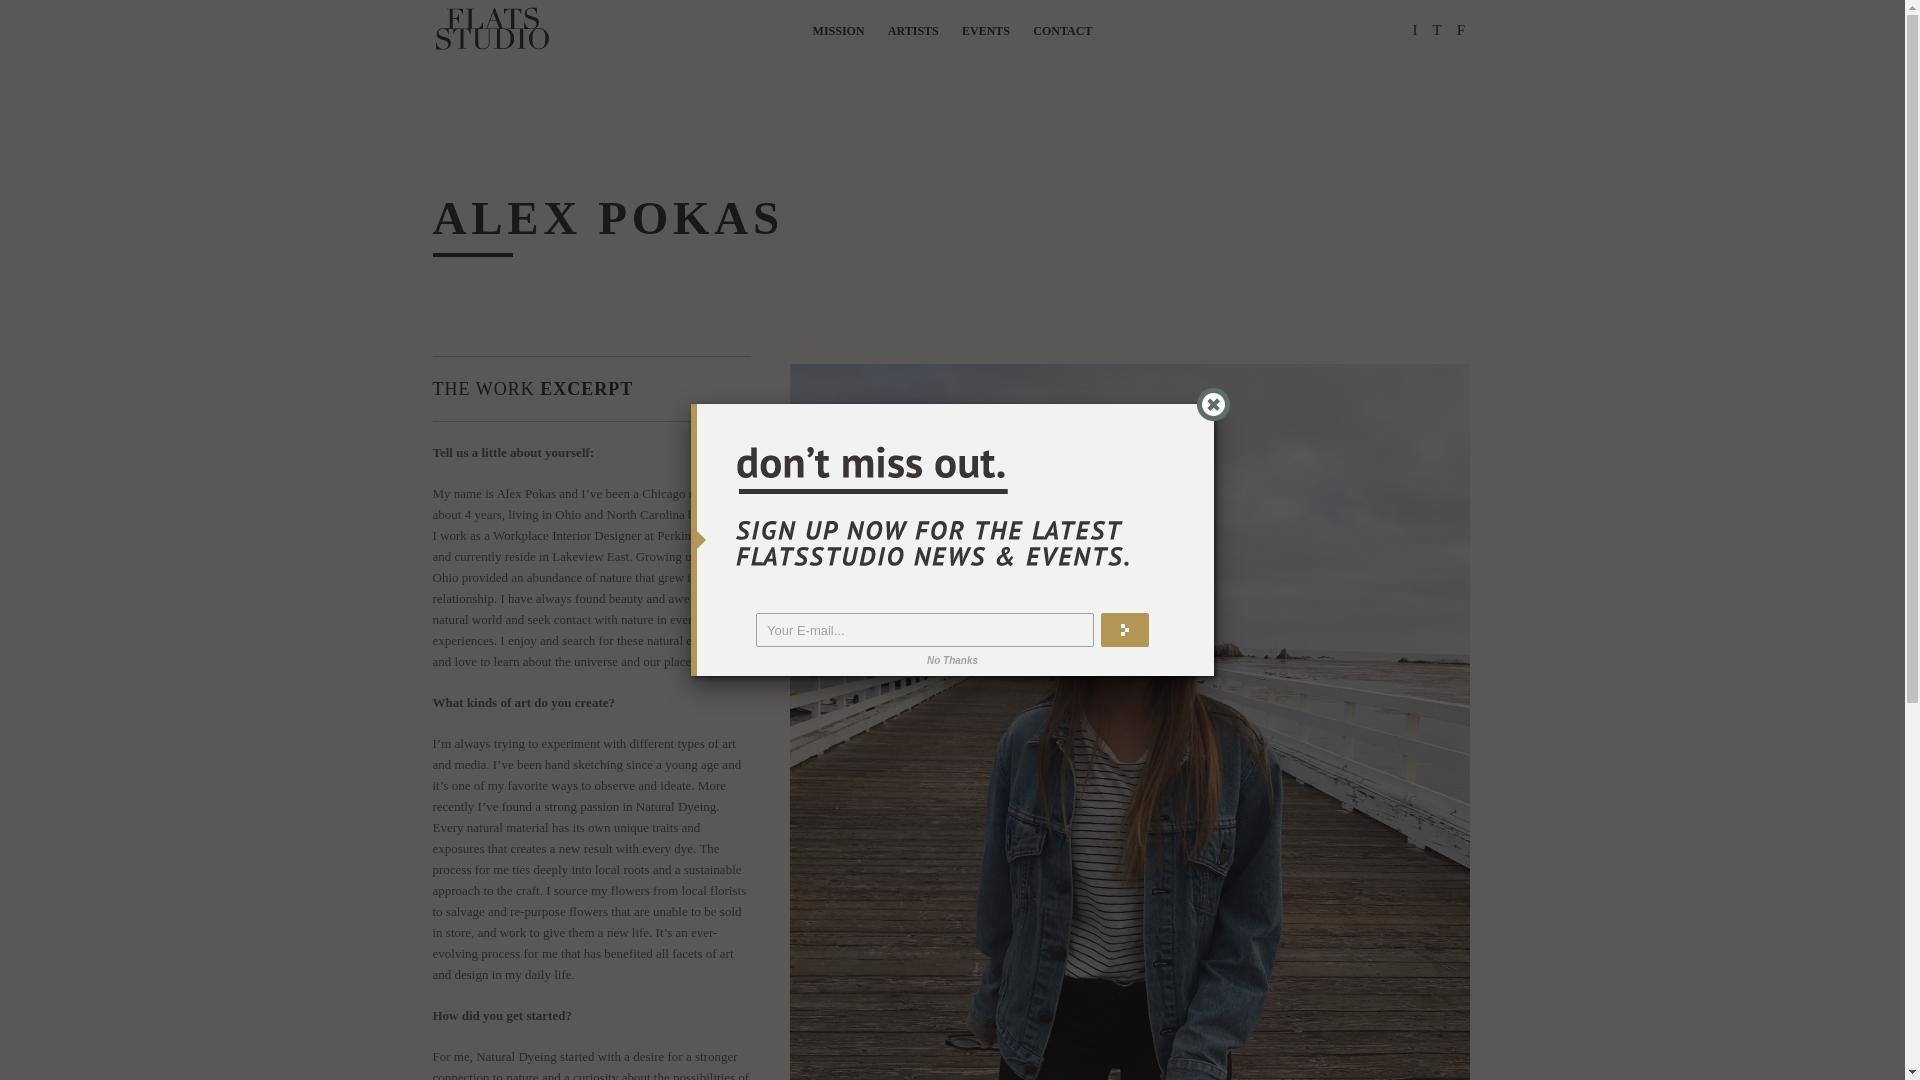  What do you see at coordinates (838, 31) in the screenshot?
I see `MISSION` at bounding box center [838, 31].